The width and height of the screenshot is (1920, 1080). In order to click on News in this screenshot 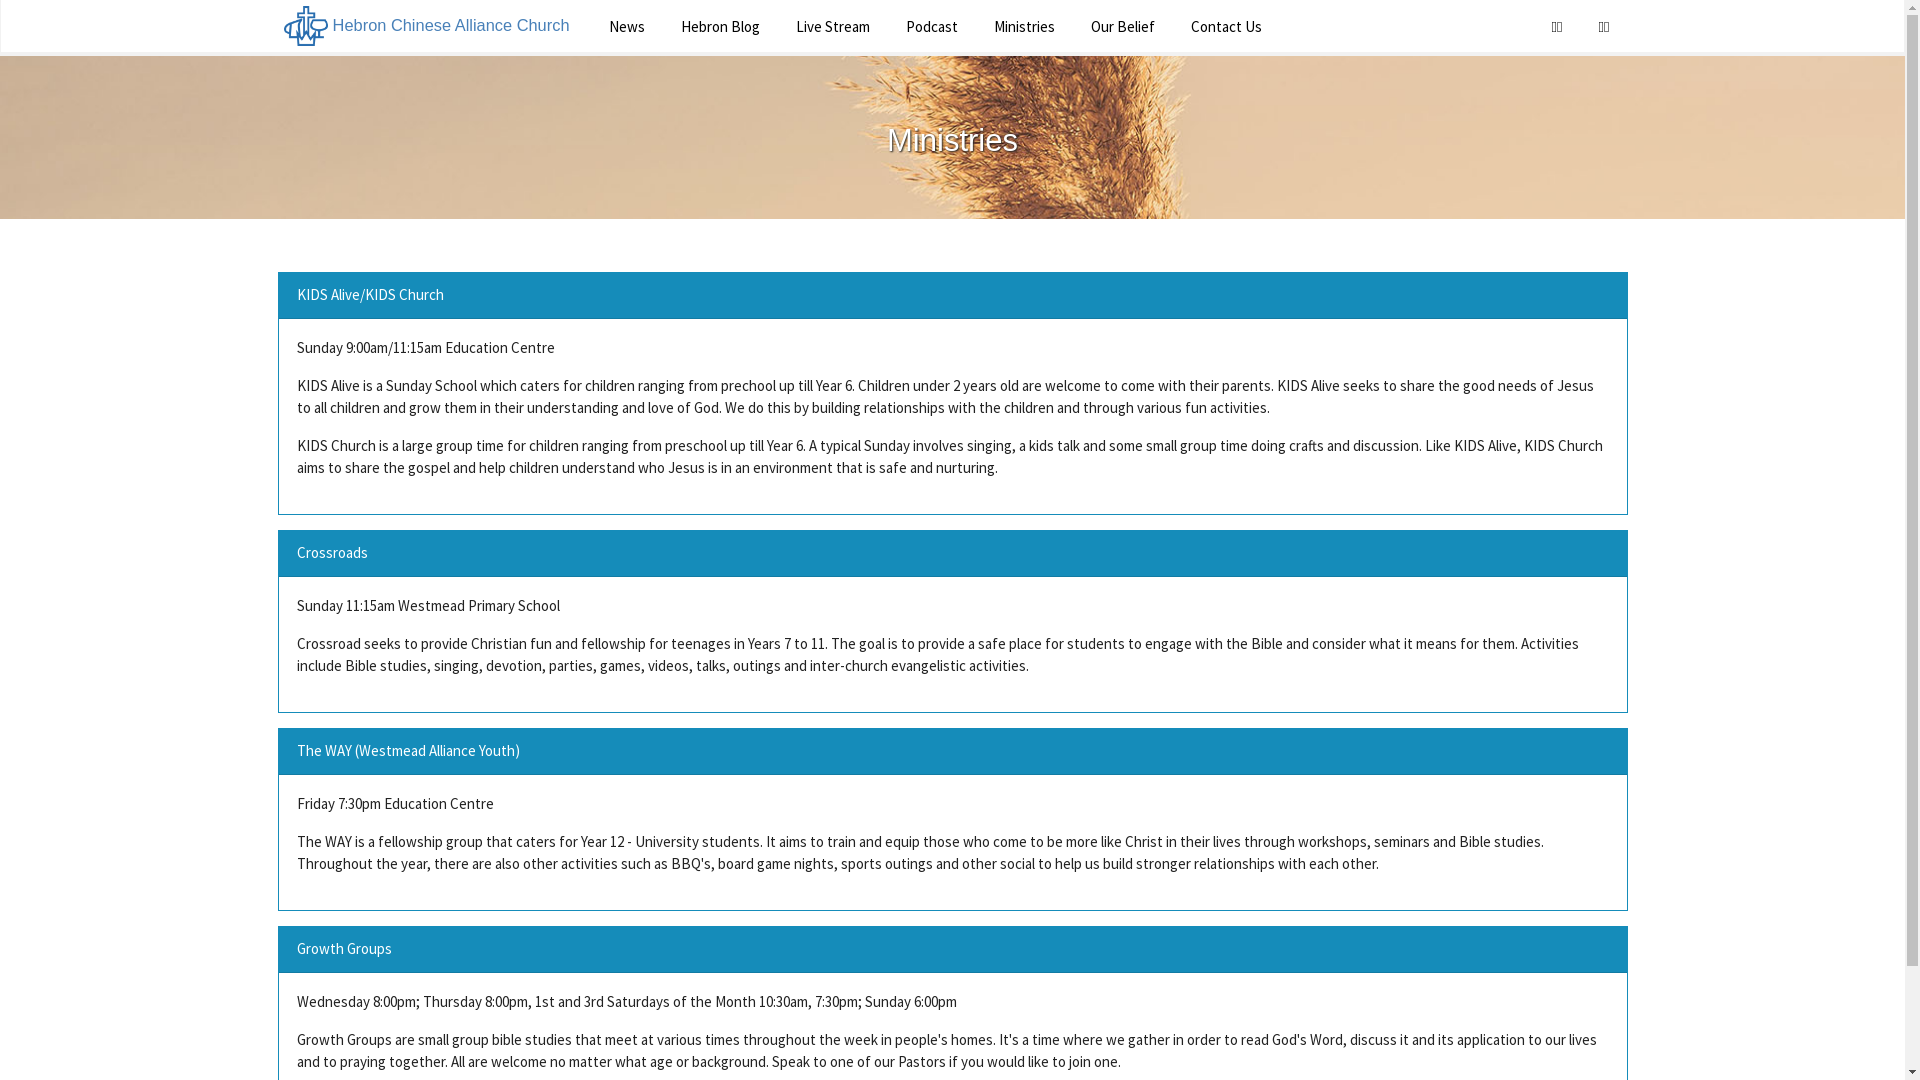, I will do `click(626, 26)`.